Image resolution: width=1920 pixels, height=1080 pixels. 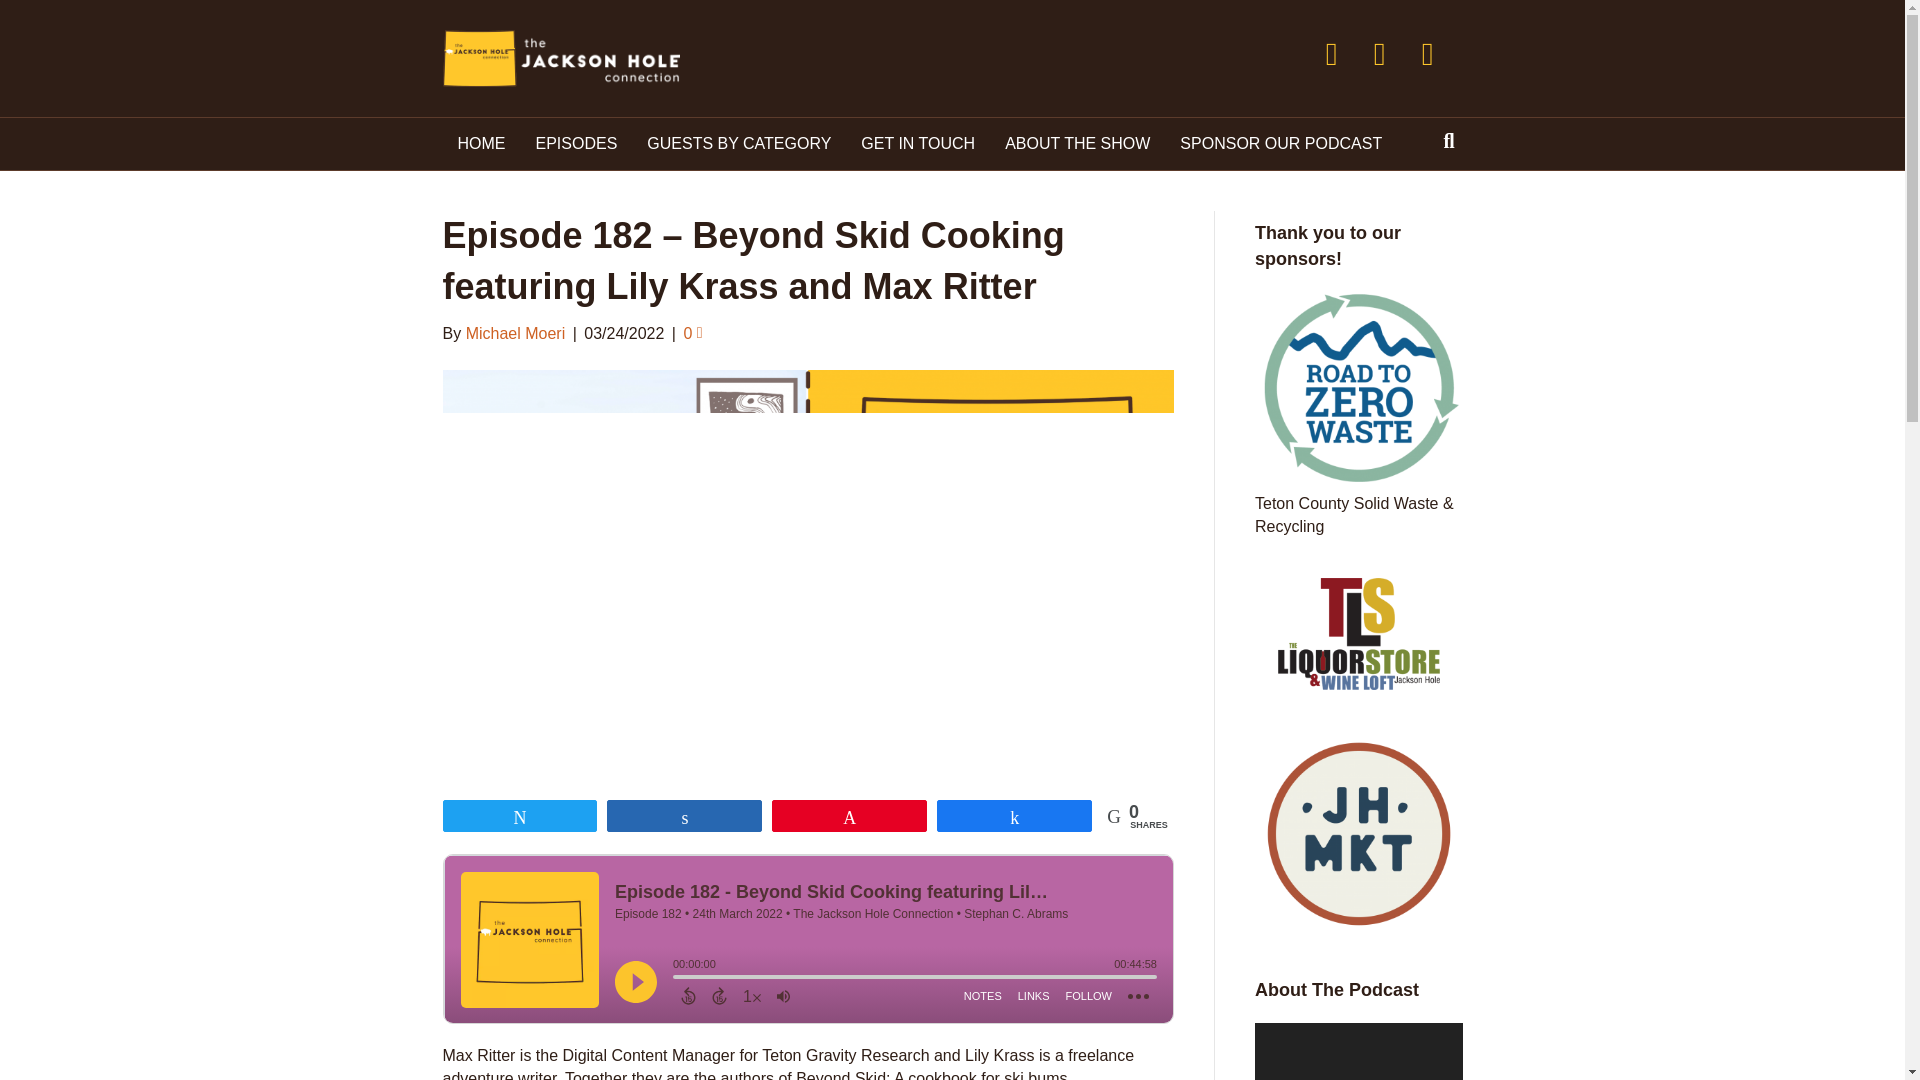 What do you see at coordinates (1427, 54) in the screenshot?
I see `Email` at bounding box center [1427, 54].